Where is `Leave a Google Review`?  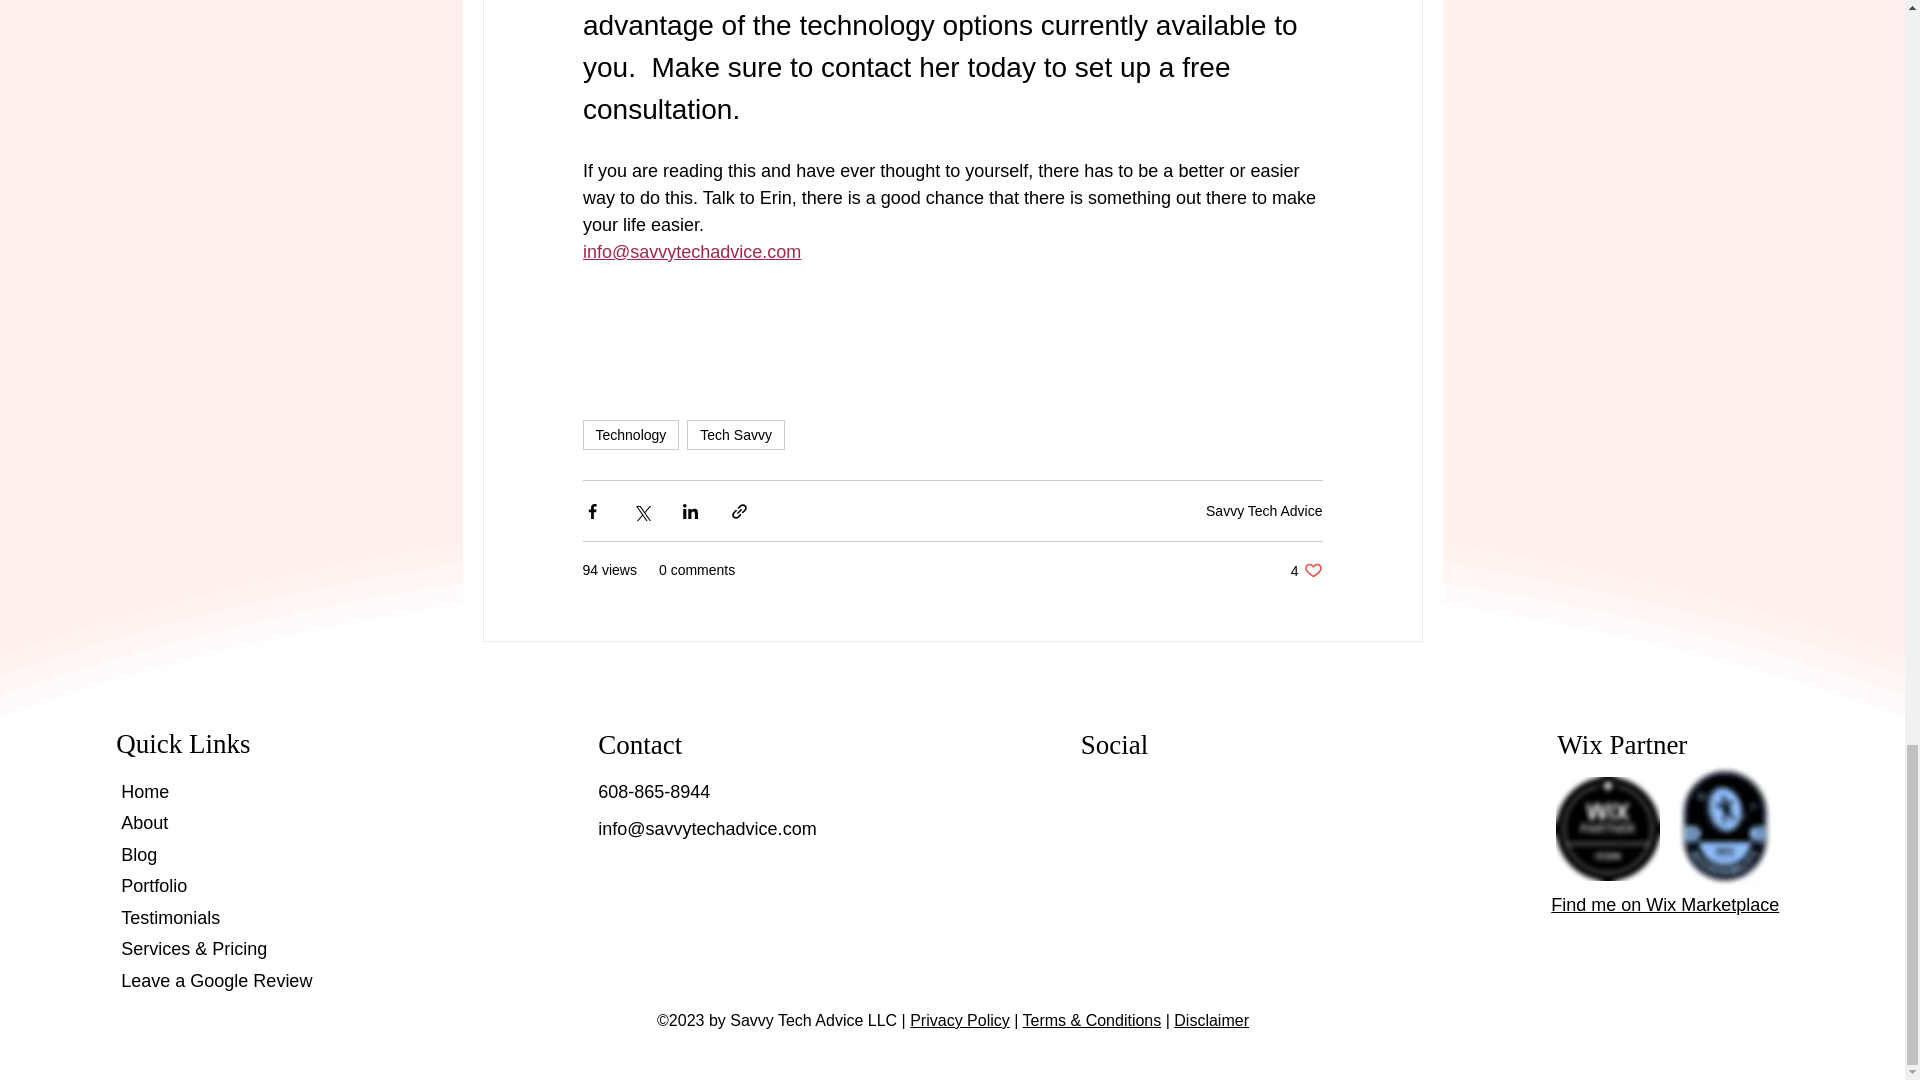
Leave a Google Review is located at coordinates (216, 980).